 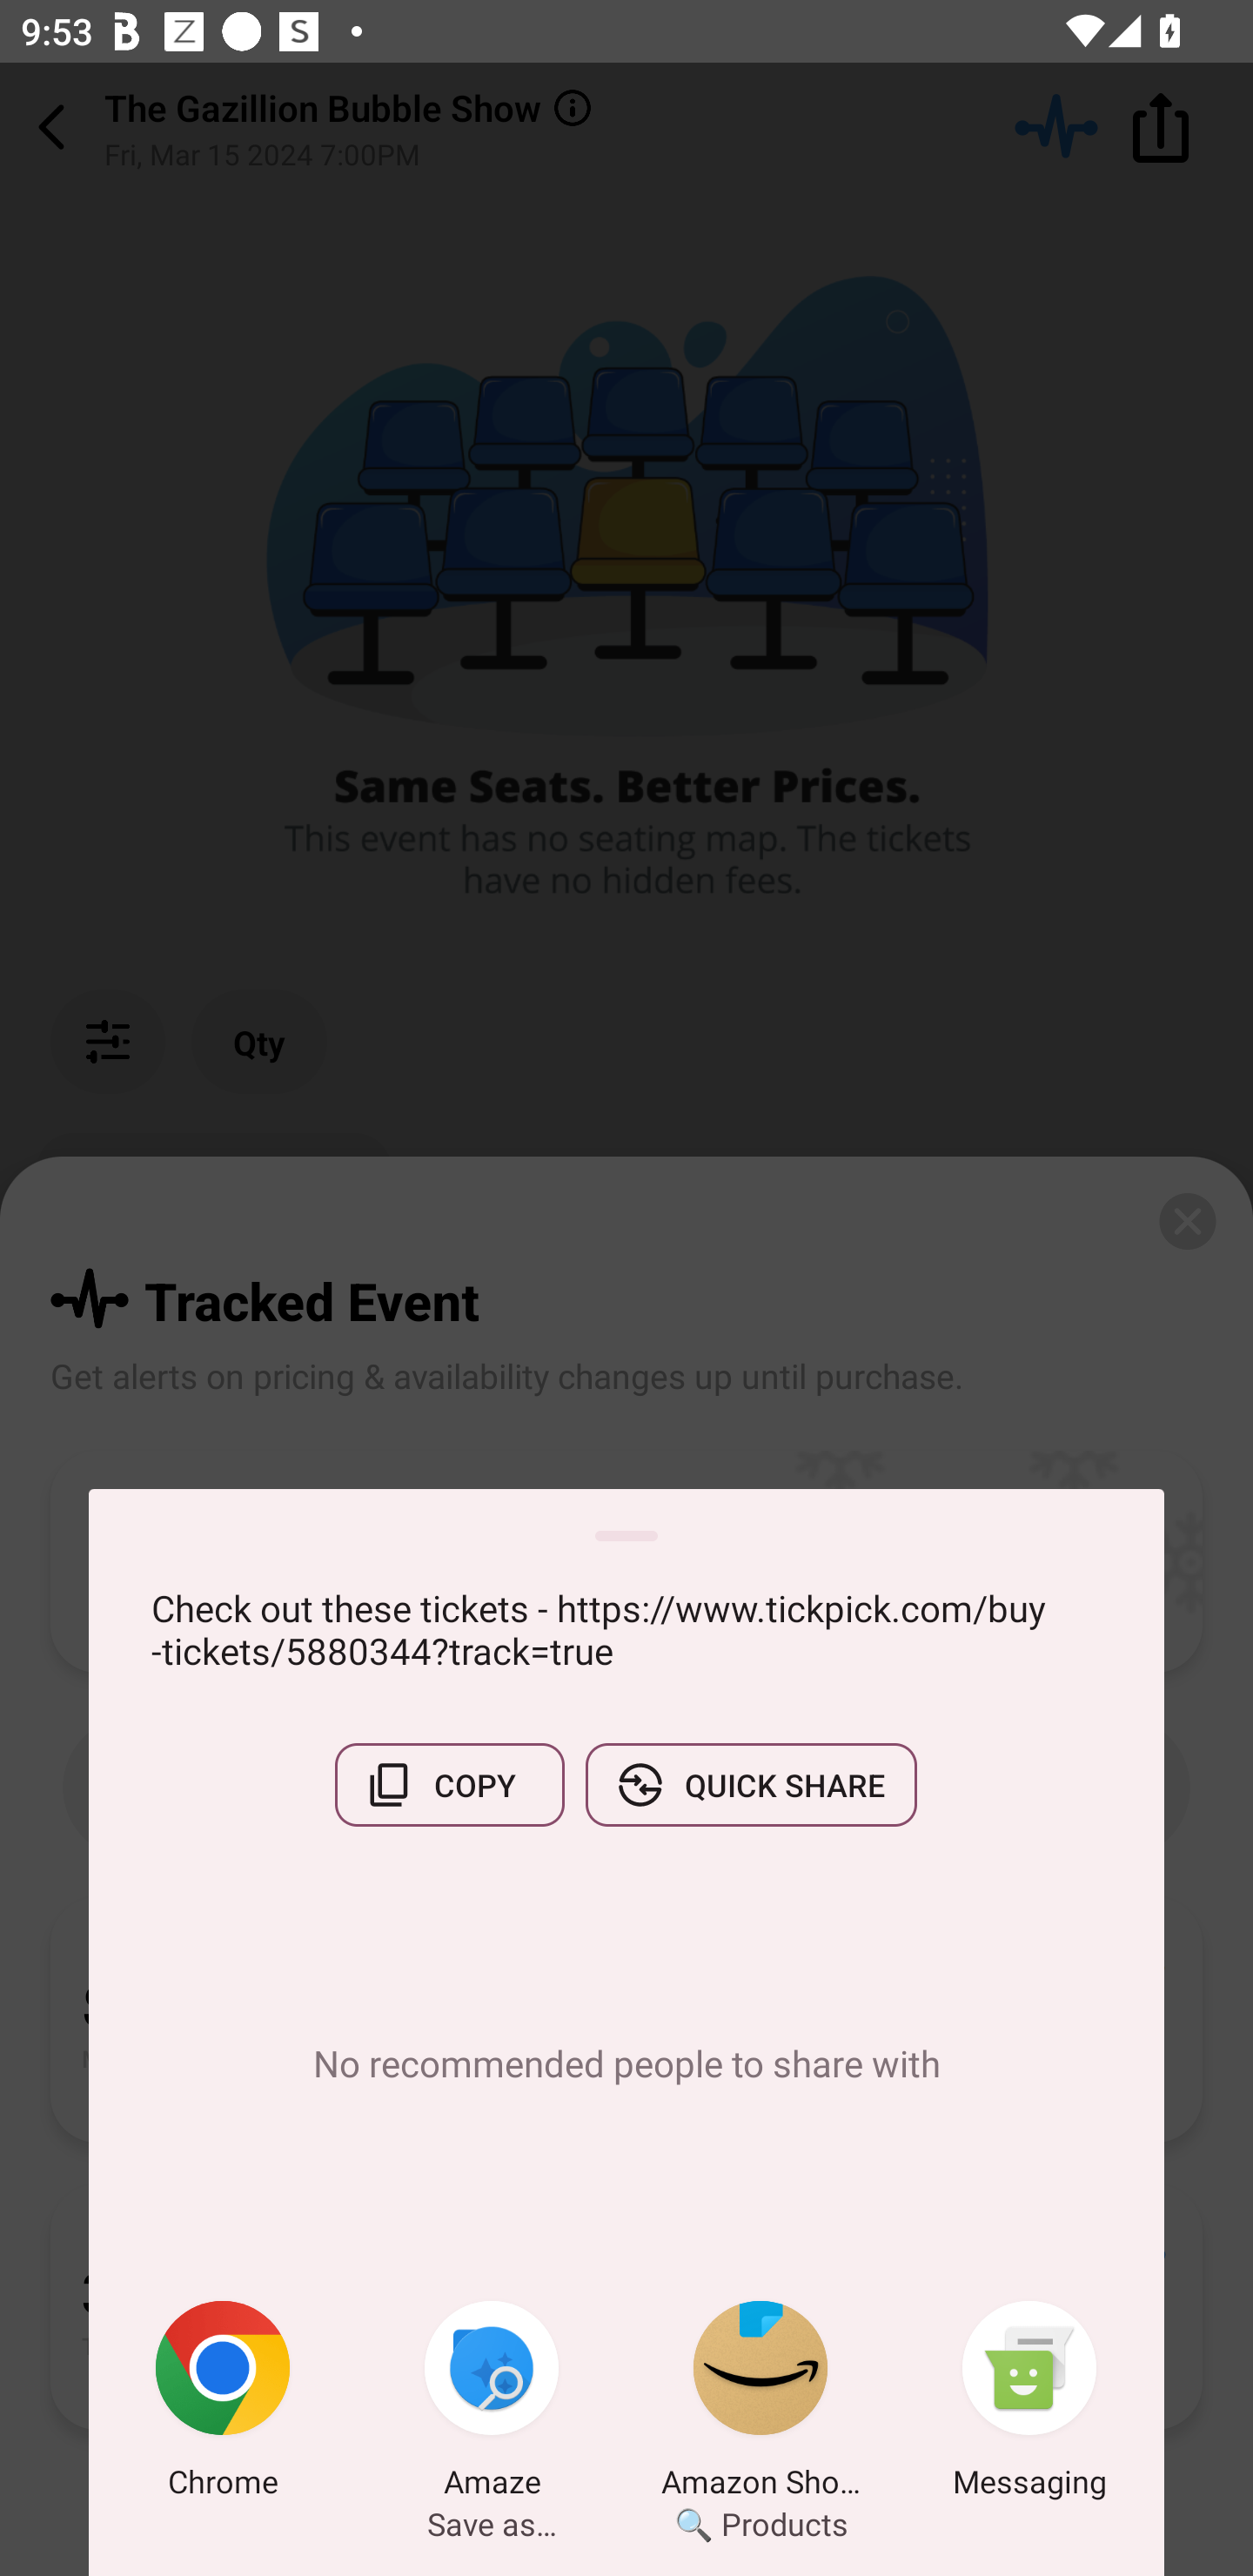 I want to click on Messaging, so click(x=1029, y=2405).